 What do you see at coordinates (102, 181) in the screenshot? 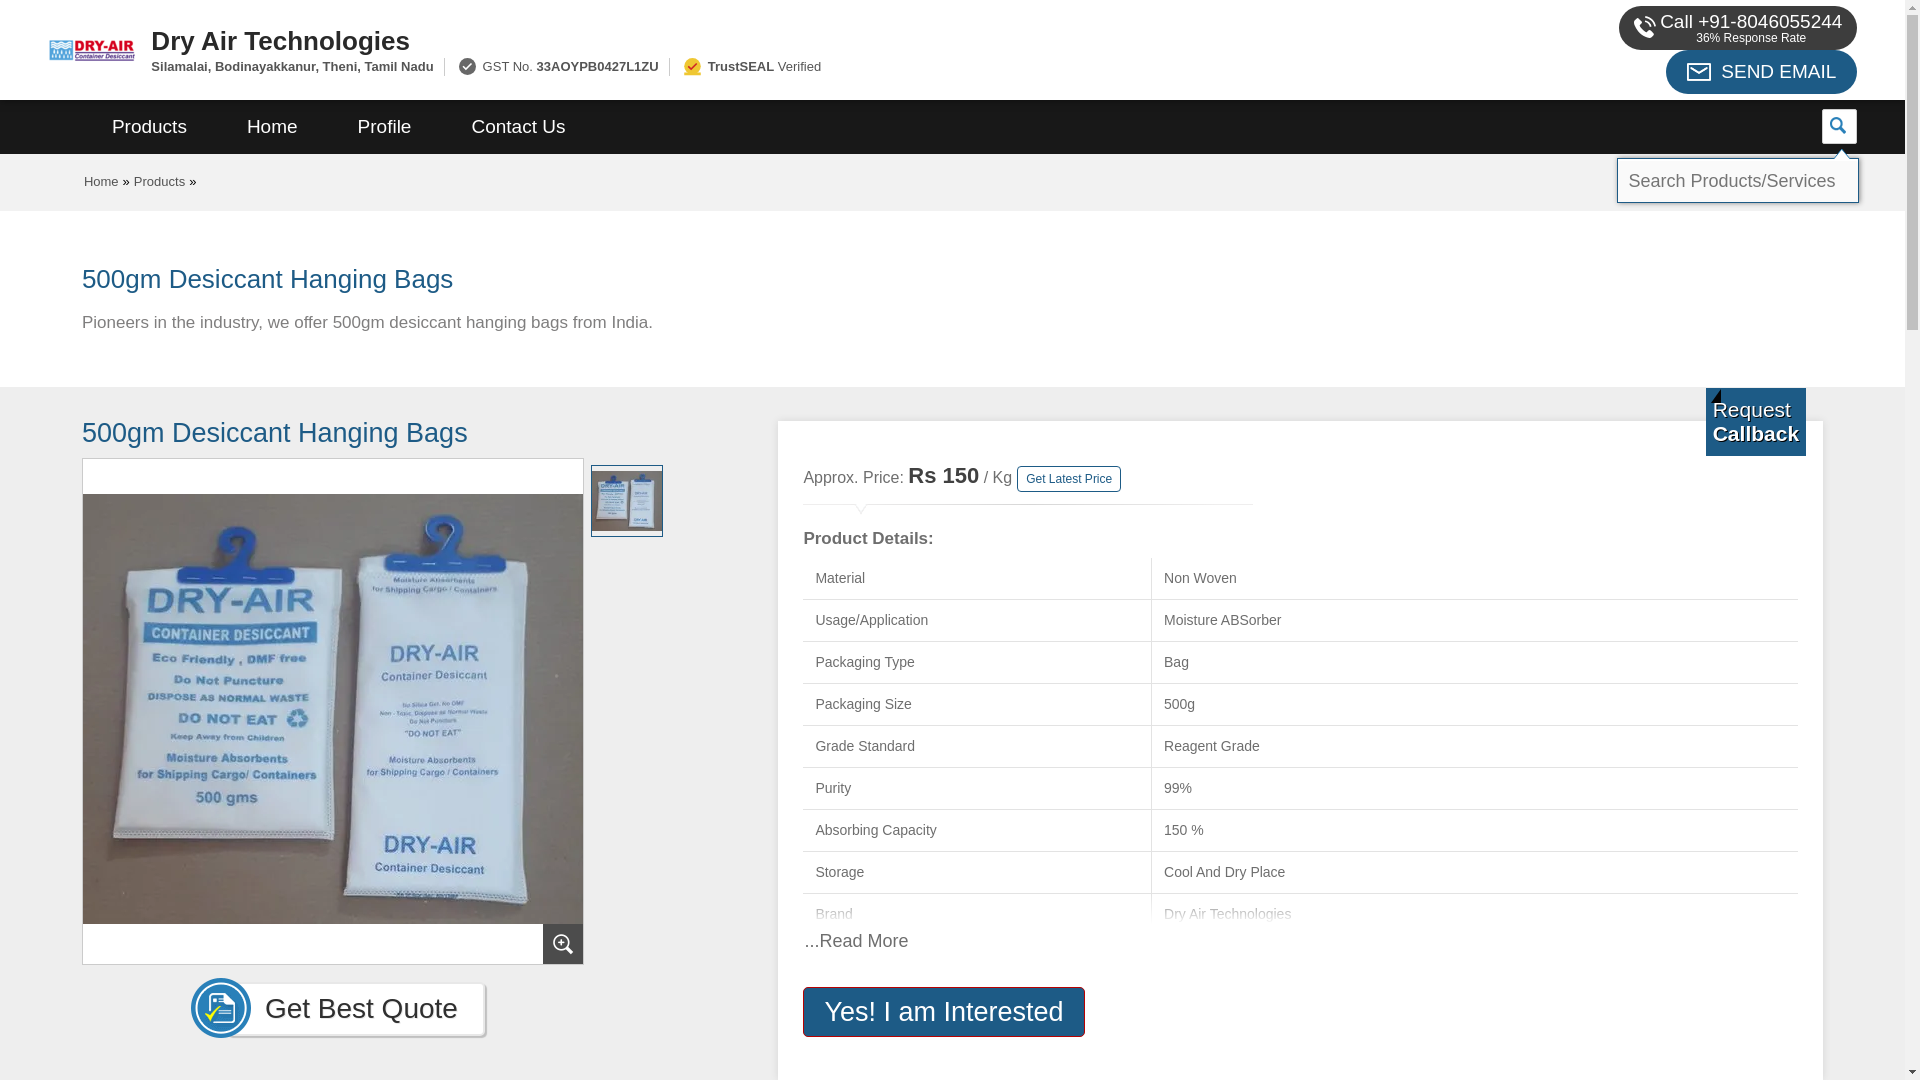
I see `Home` at bounding box center [102, 181].